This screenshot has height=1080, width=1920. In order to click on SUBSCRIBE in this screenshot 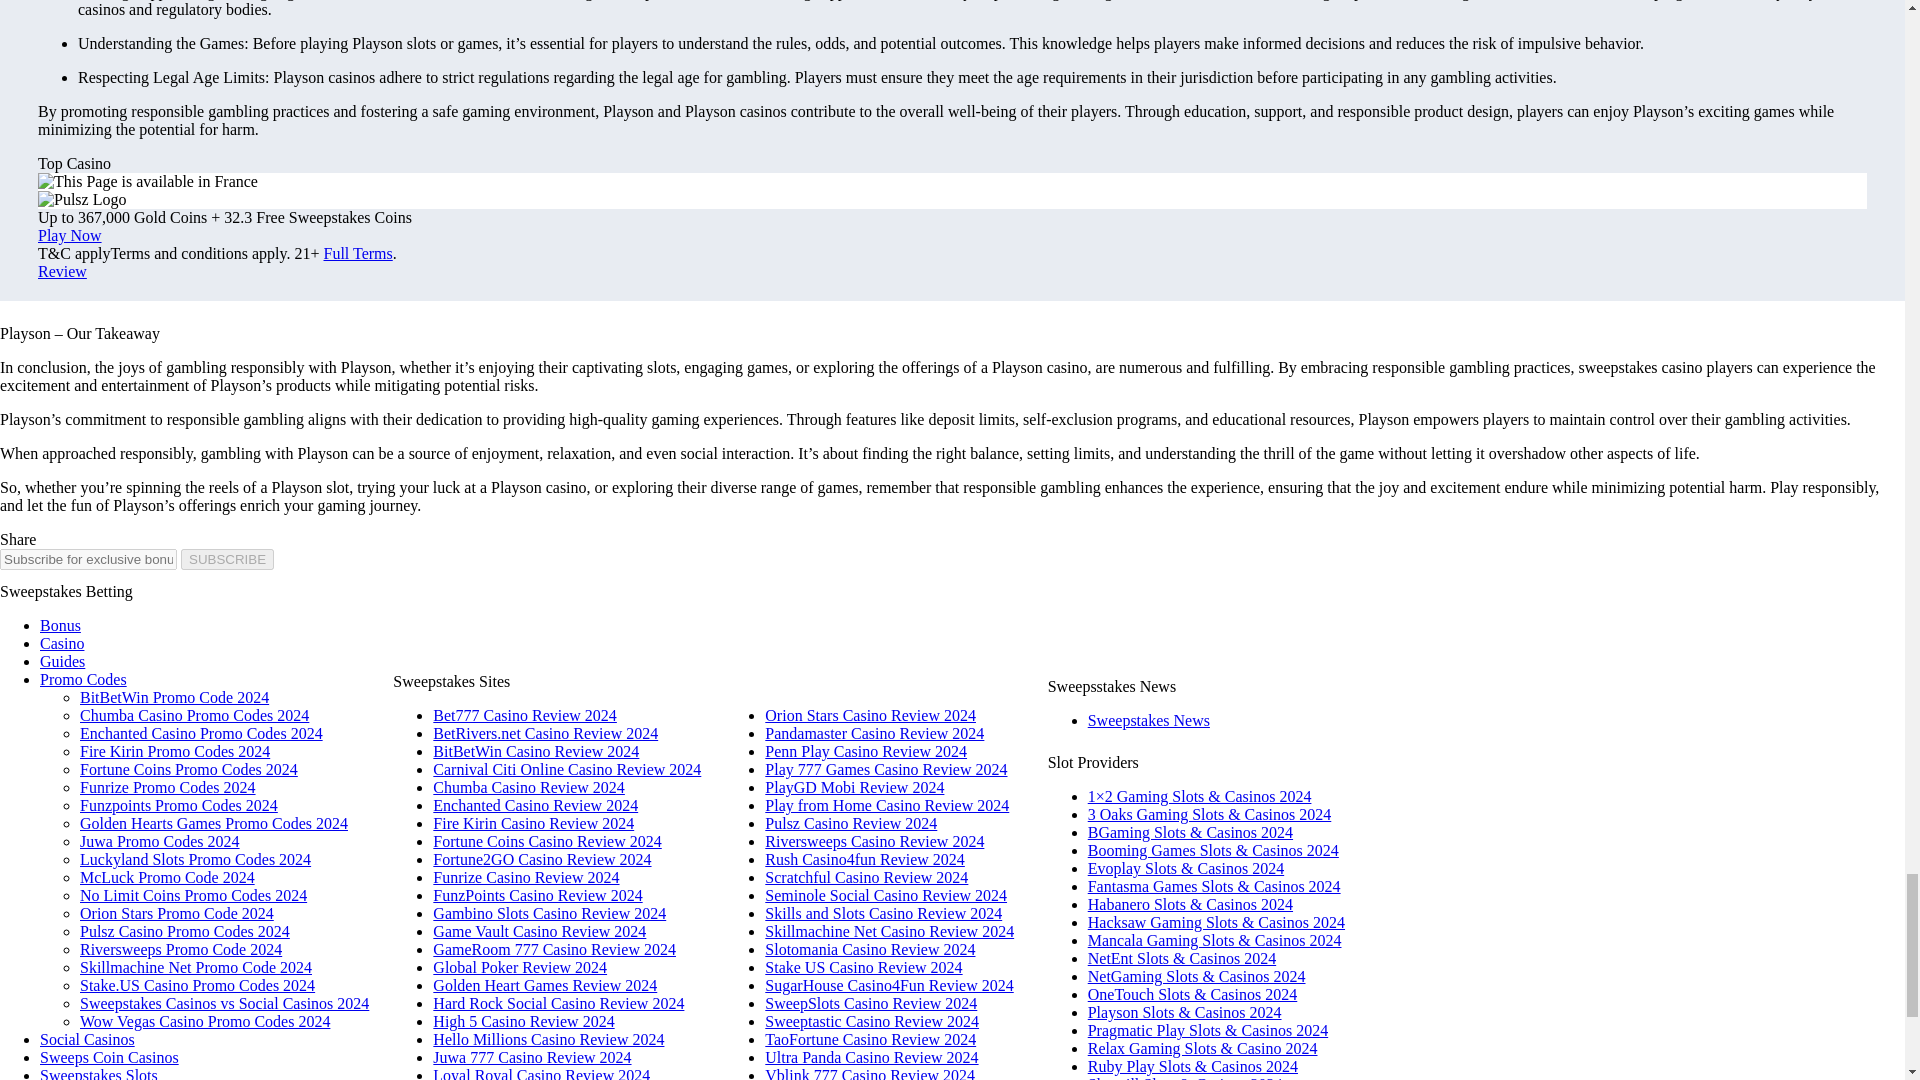, I will do `click(227, 559)`.